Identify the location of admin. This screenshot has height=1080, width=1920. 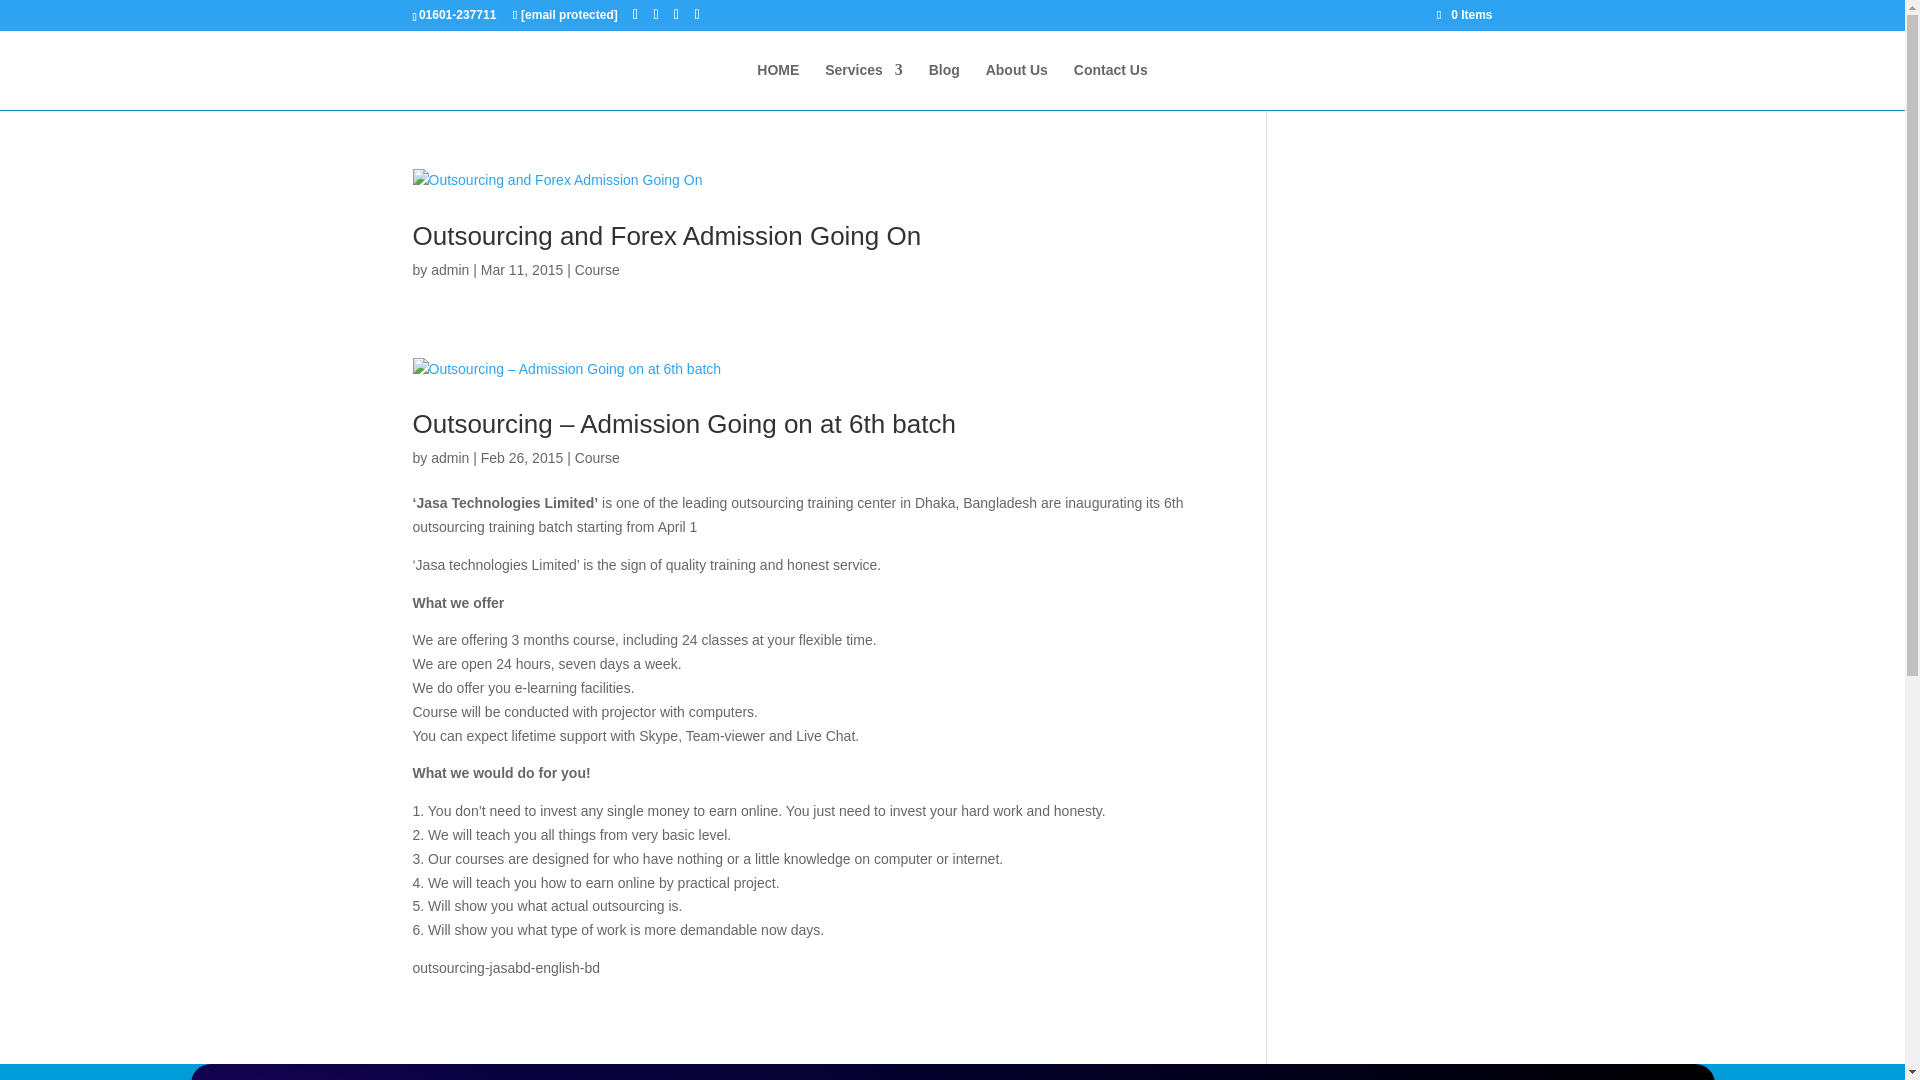
(449, 458).